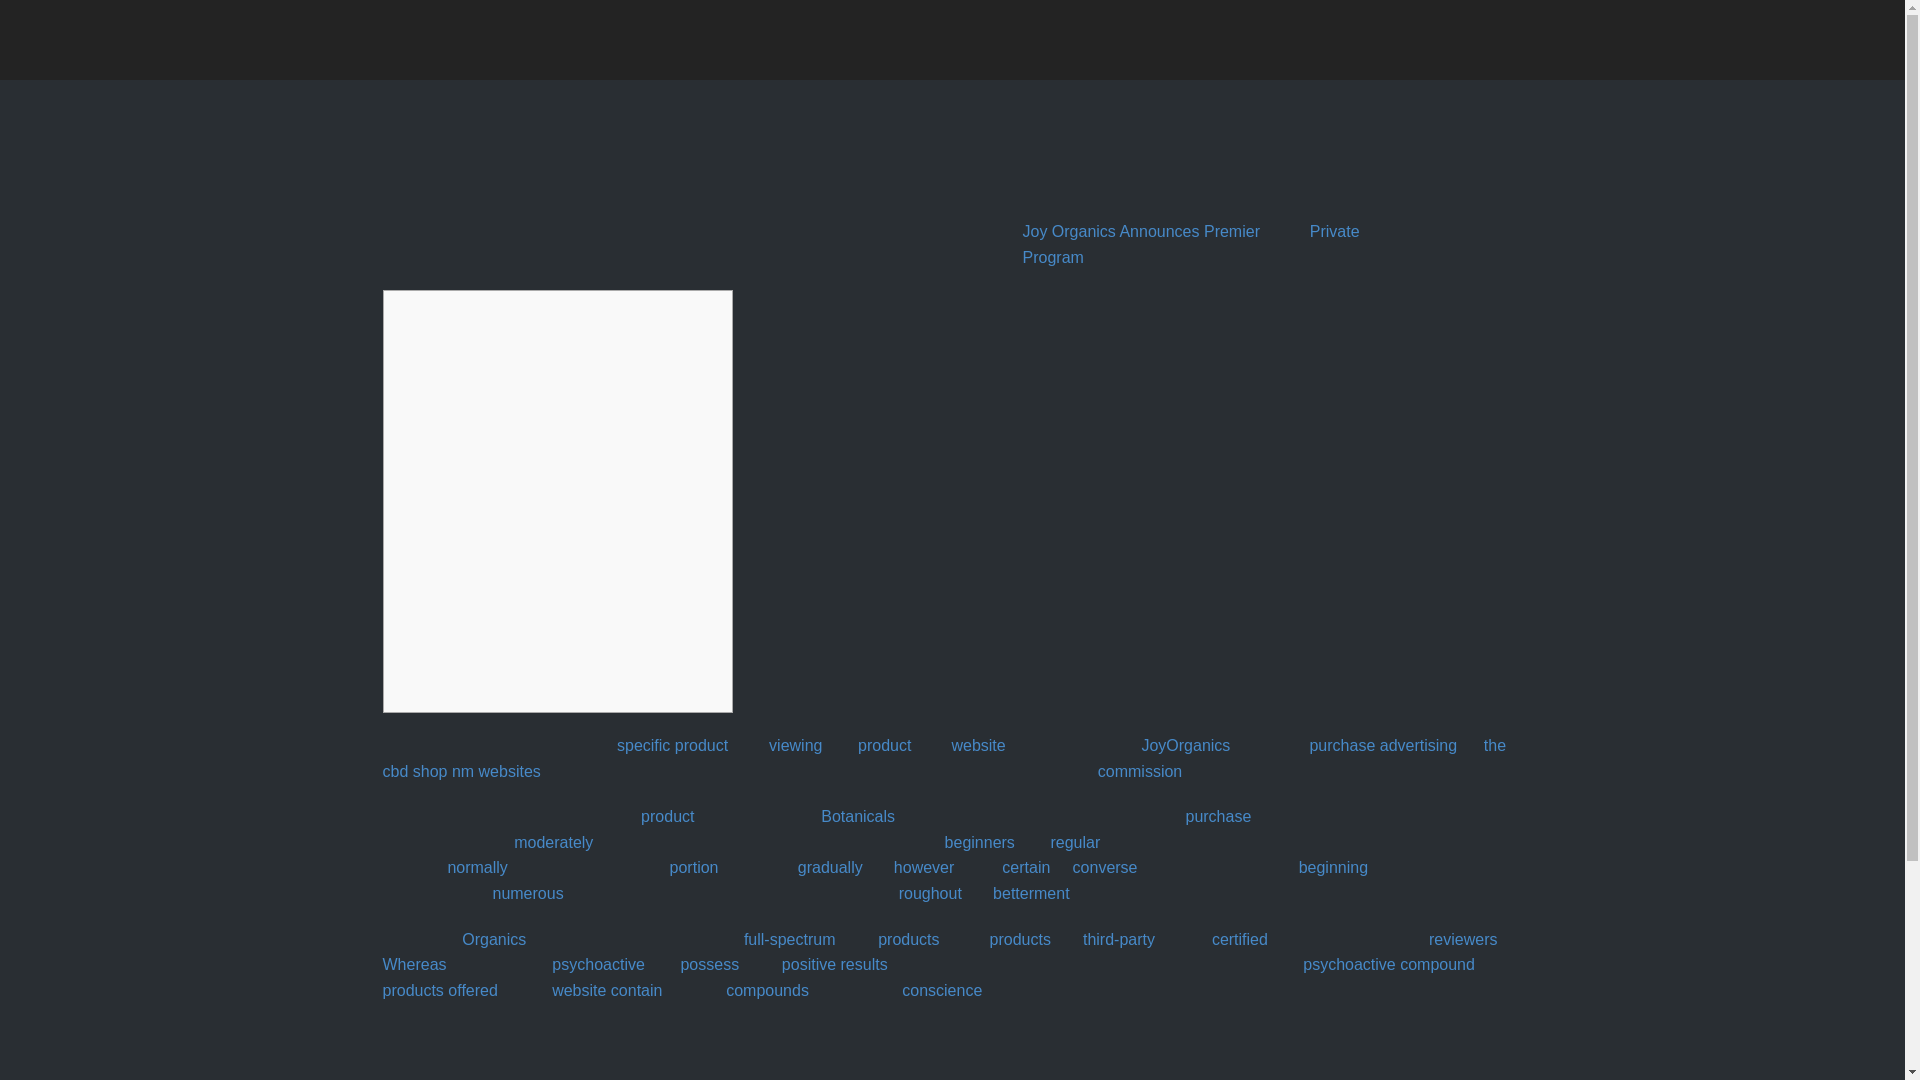  What do you see at coordinates (1342, 744) in the screenshot?
I see `purchase` at bounding box center [1342, 744].